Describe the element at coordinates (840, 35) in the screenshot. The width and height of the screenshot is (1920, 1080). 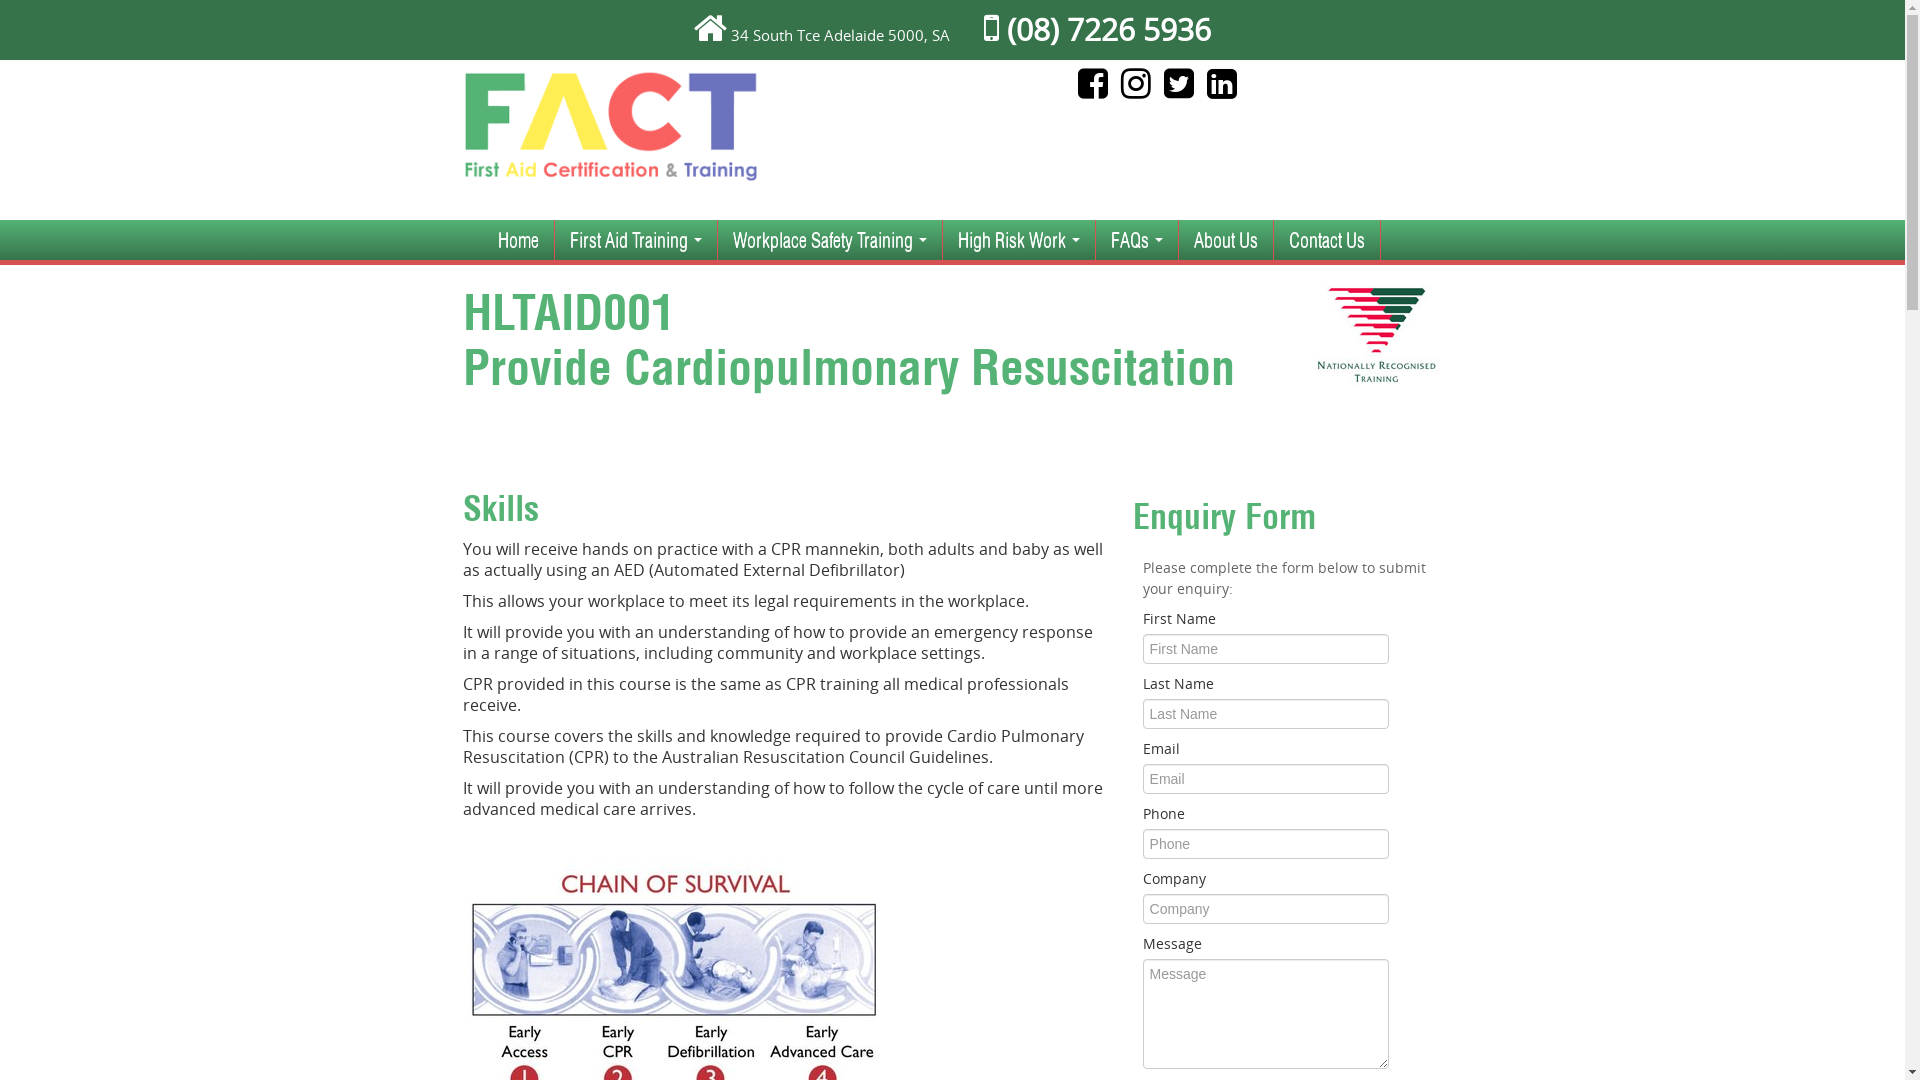
I see `34 South Tce Adelaide 5000, SA` at that location.